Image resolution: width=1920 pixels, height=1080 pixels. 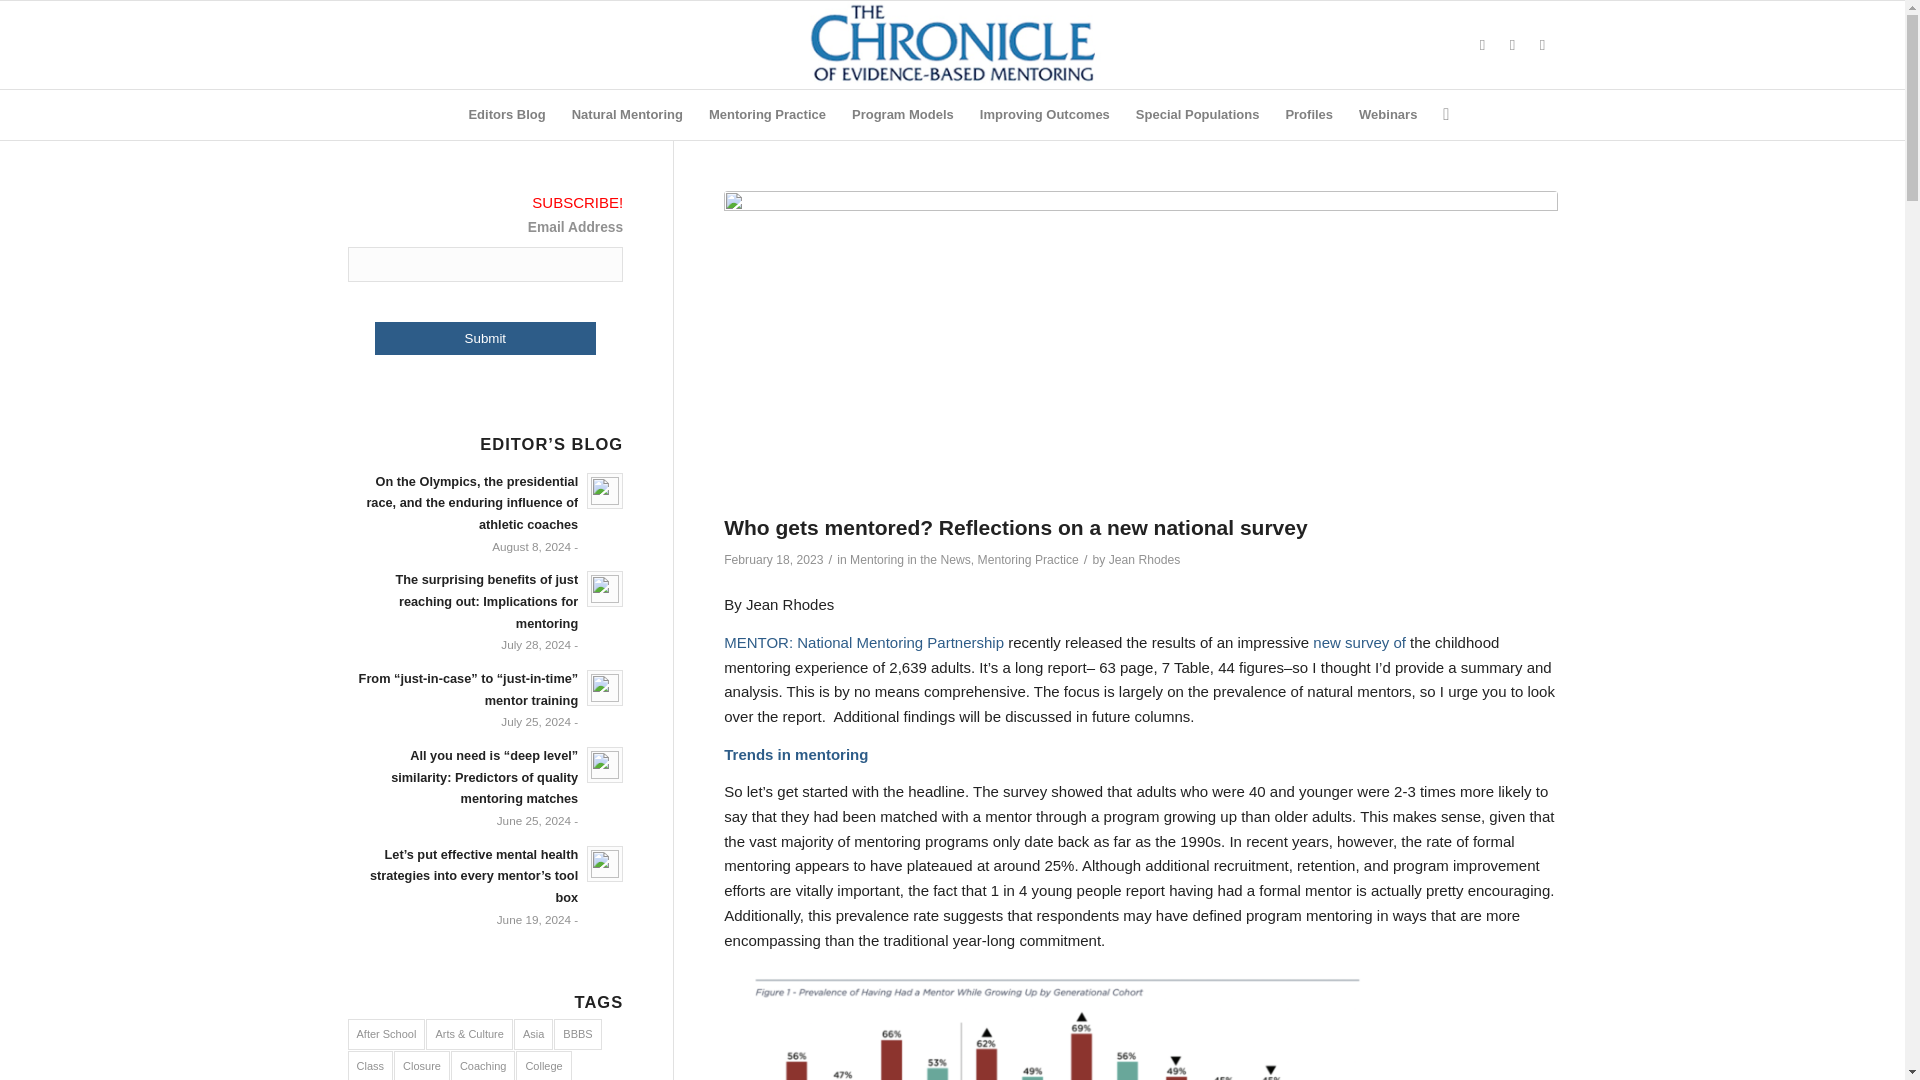 What do you see at coordinates (1512, 45) in the screenshot?
I see `Instagram` at bounding box center [1512, 45].